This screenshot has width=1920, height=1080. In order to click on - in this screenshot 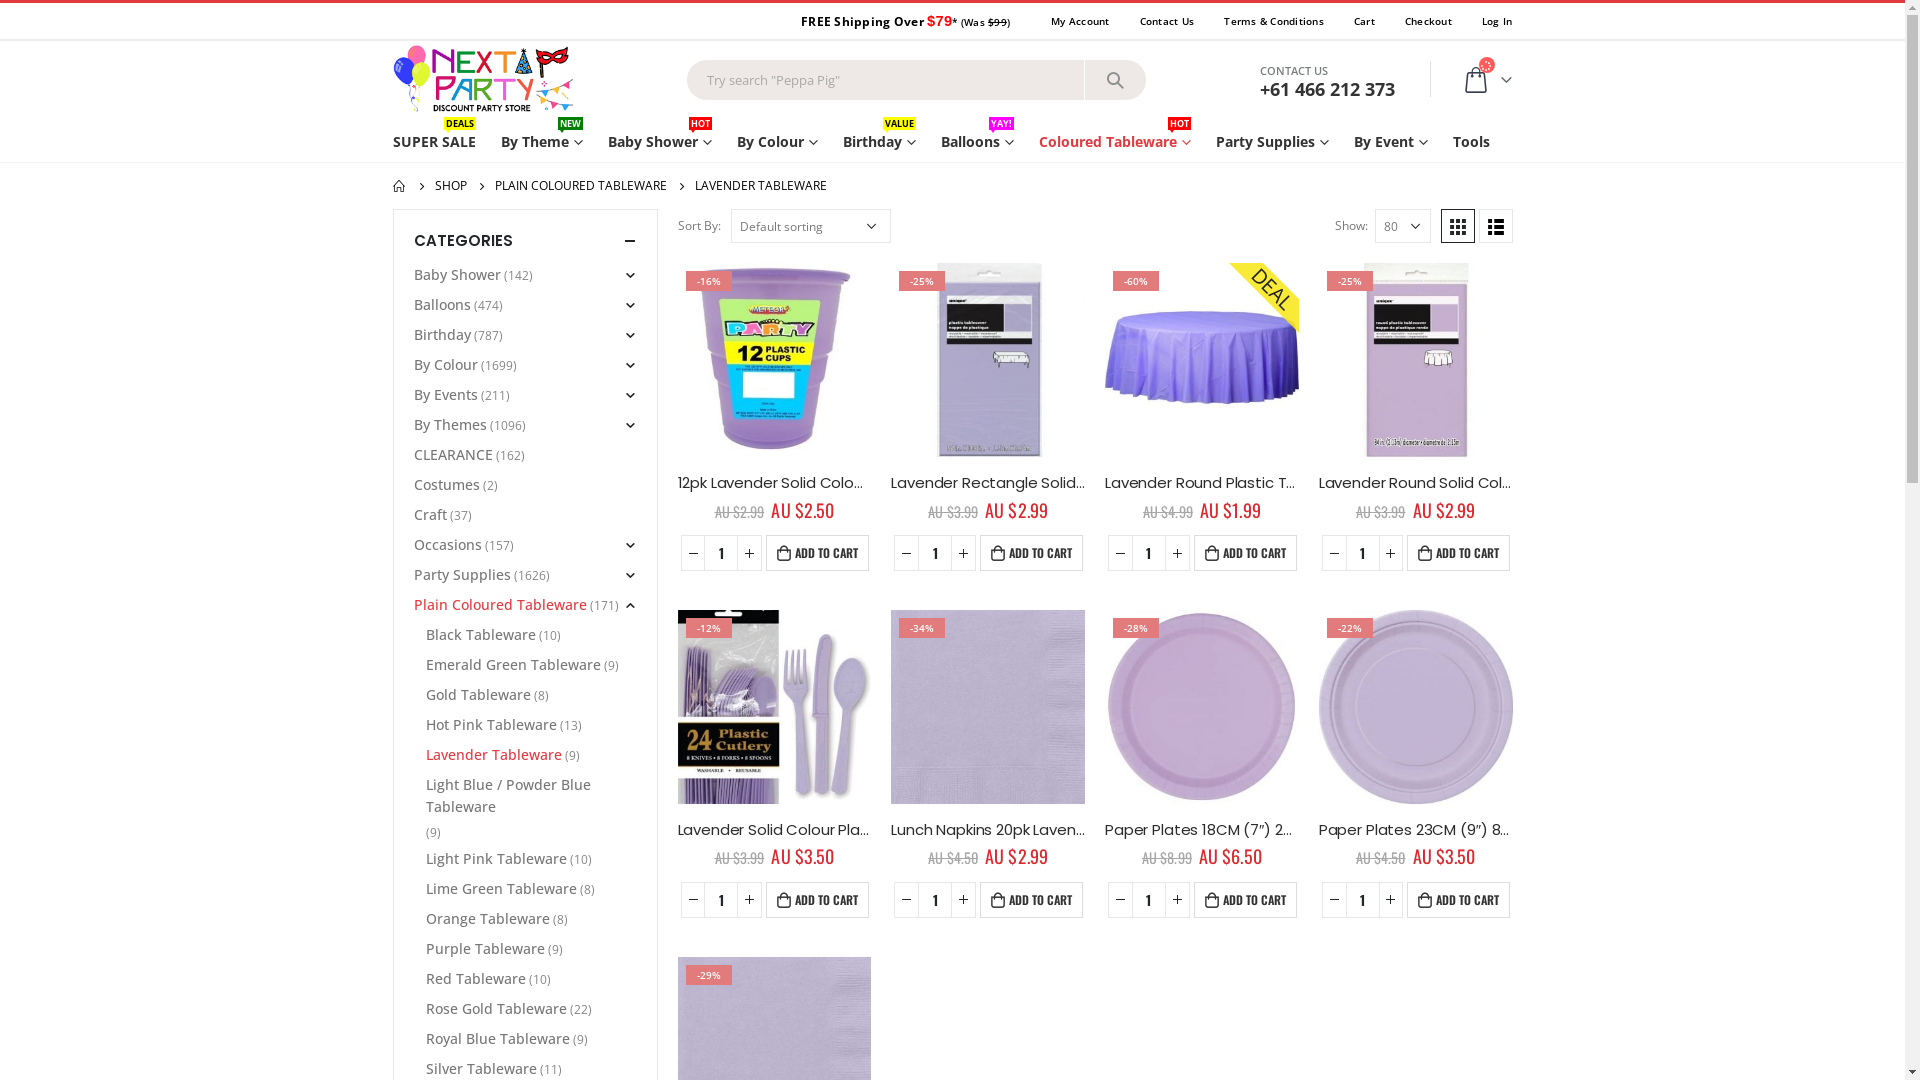, I will do `click(694, 900)`.